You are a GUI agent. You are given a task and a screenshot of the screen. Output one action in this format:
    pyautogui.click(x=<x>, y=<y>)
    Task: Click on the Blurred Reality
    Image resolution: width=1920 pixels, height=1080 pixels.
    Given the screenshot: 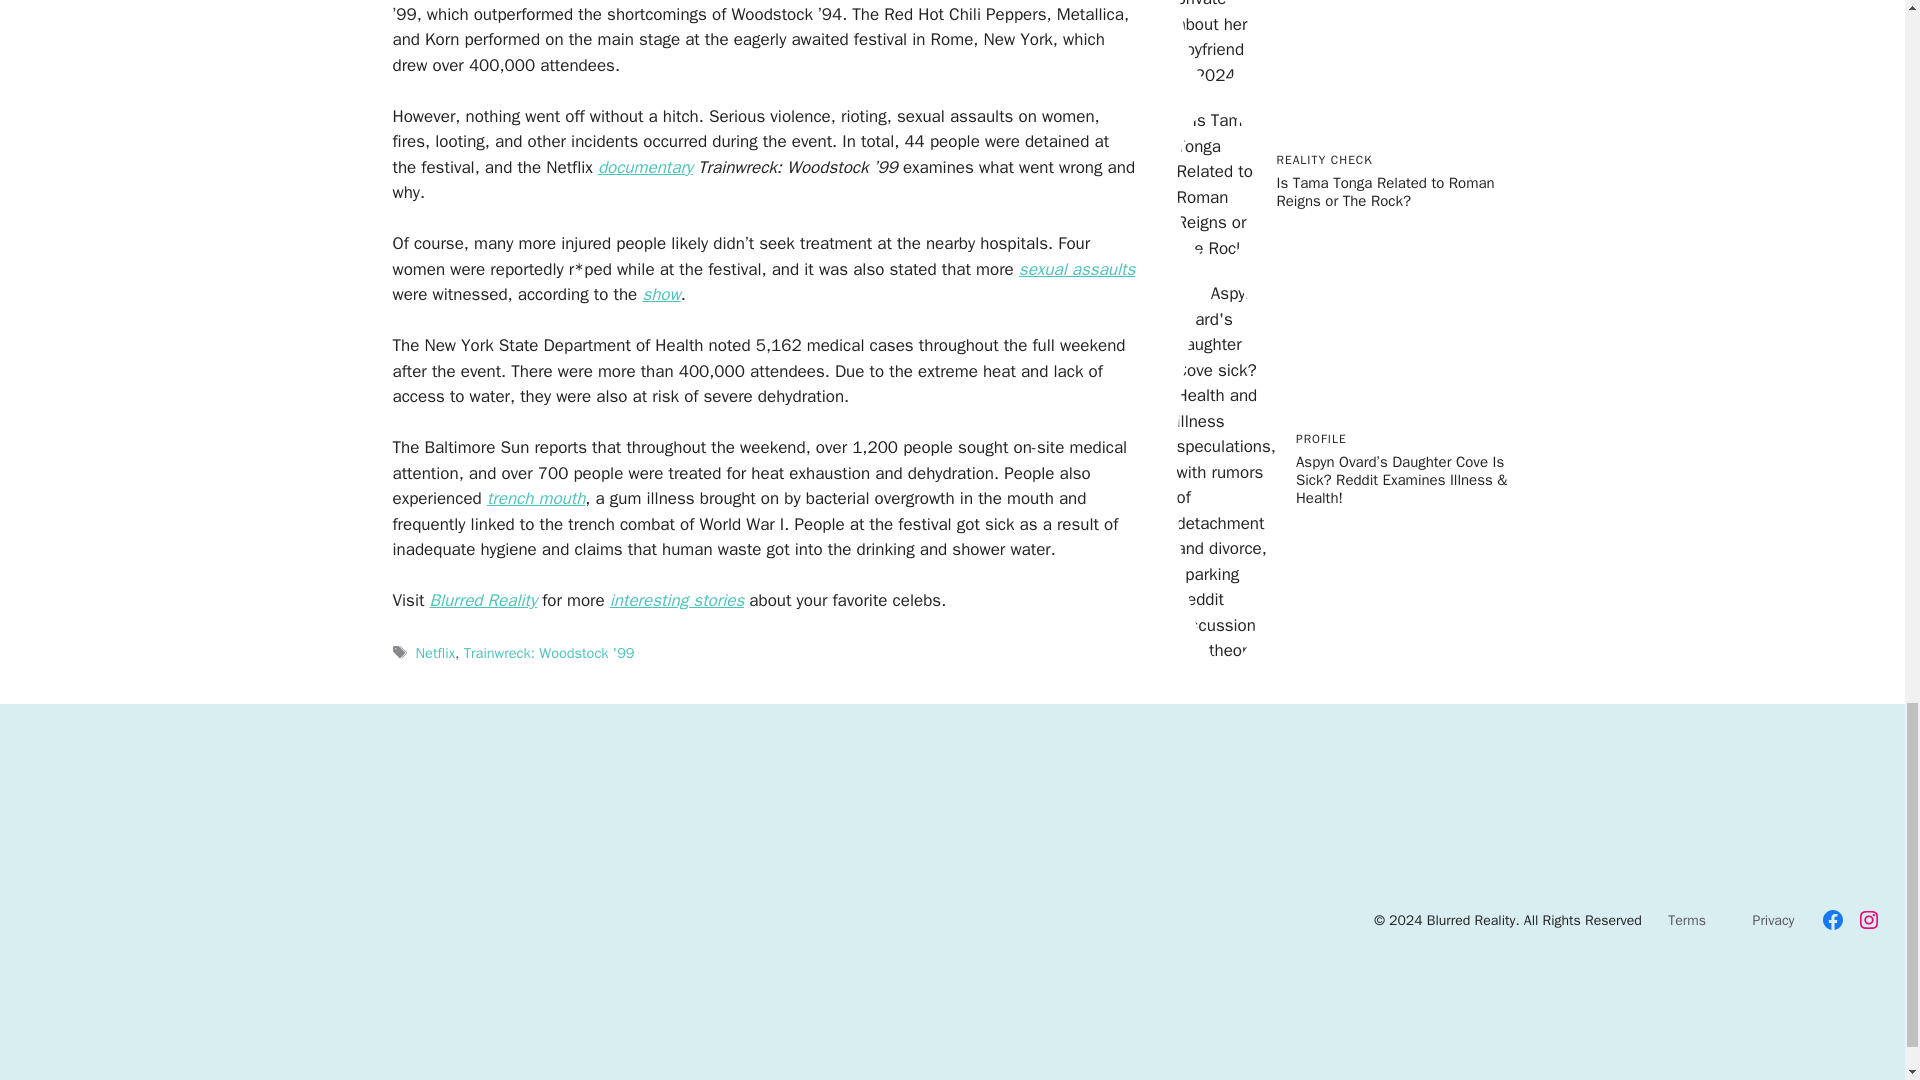 What is the action you would take?
    pyautogui.click(x=484, y=600)
    